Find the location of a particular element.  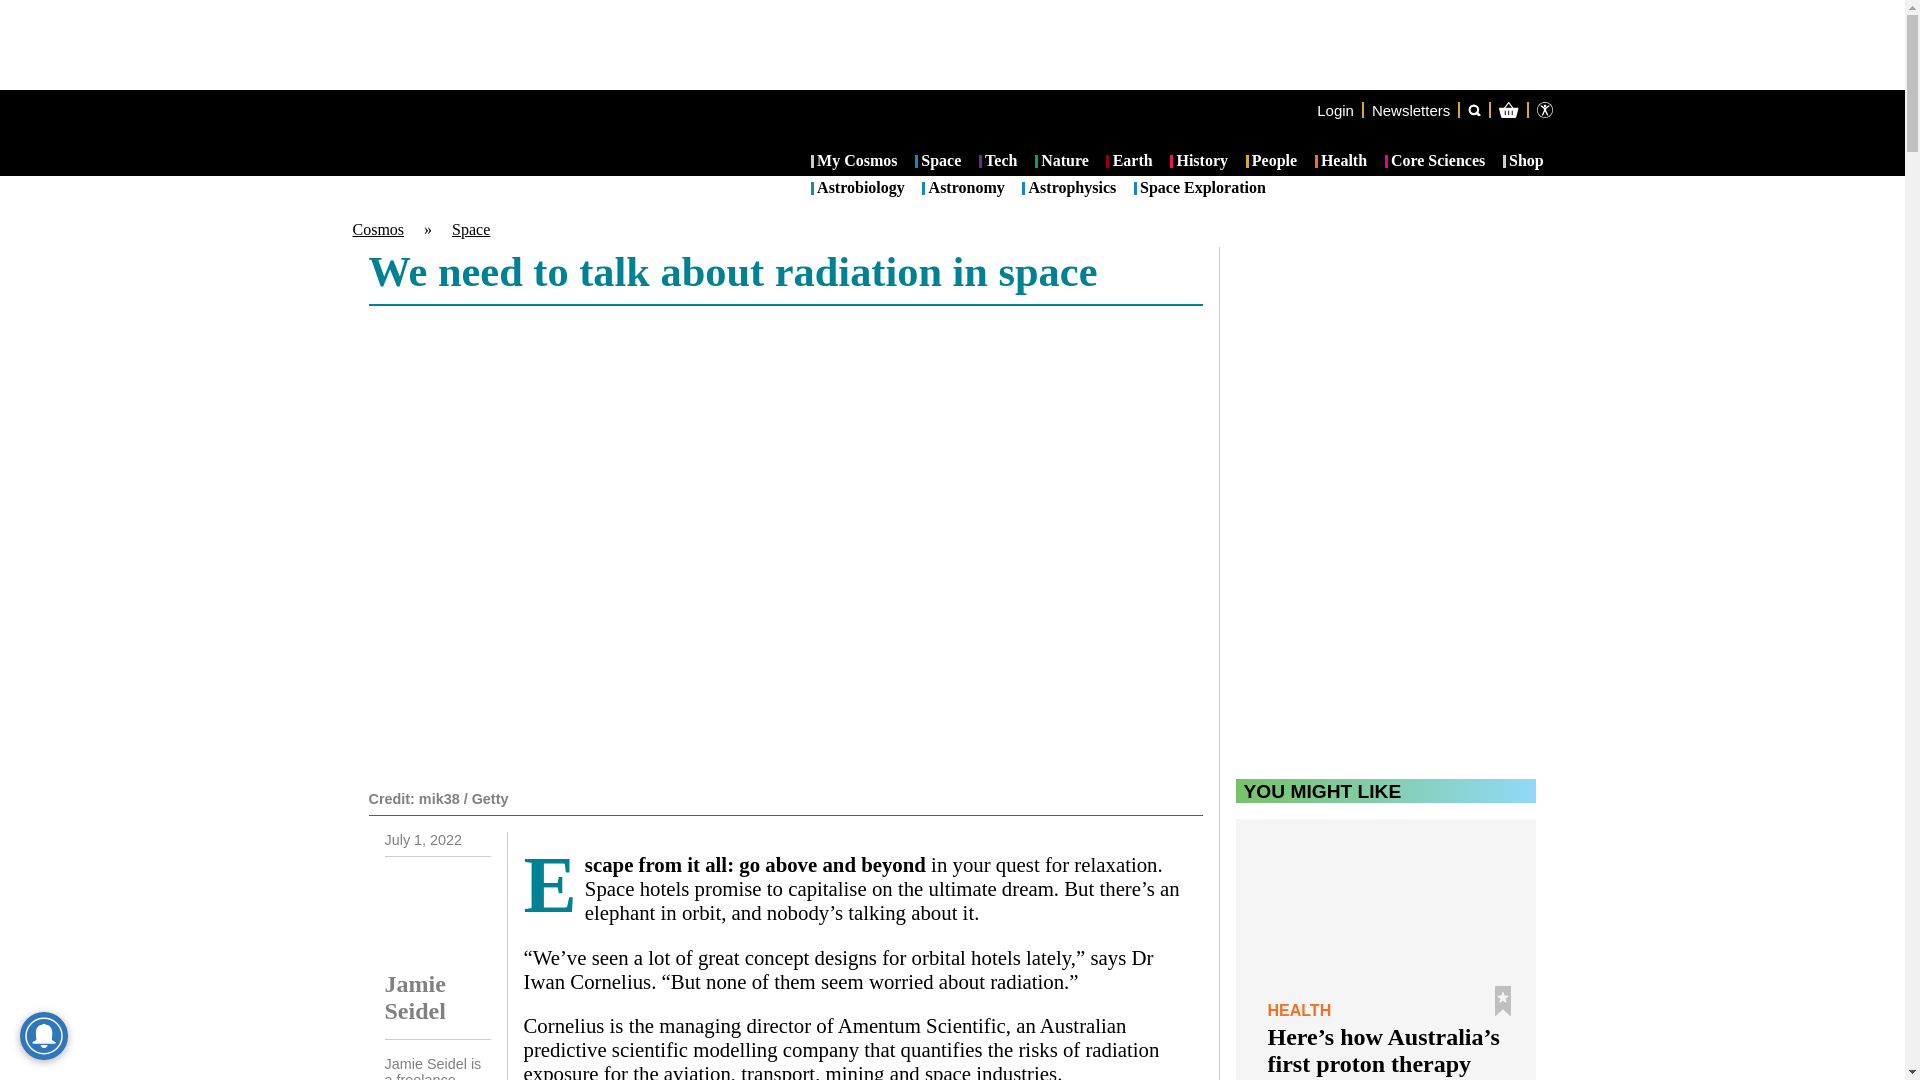

Nature is located at coordinates (1061, 162).